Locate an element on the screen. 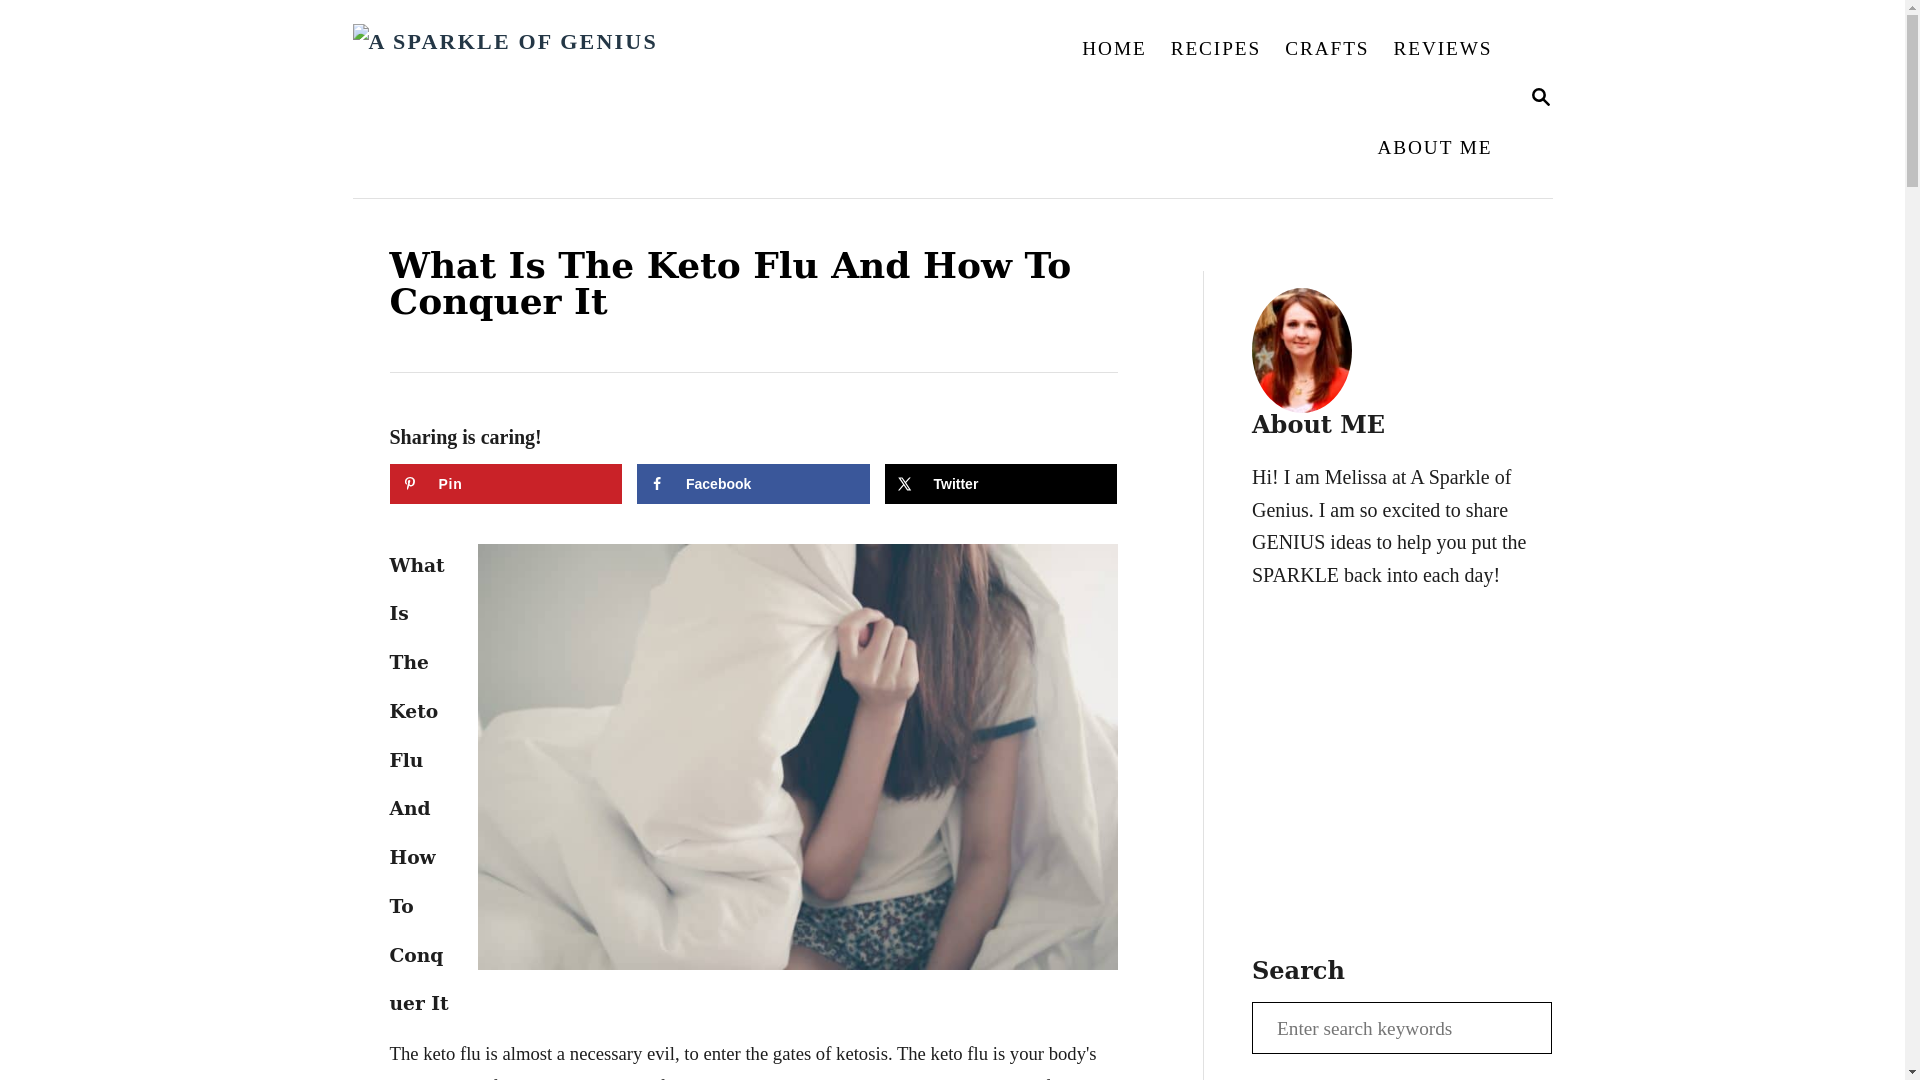  Share on X is located at coordinates (1000, 484).